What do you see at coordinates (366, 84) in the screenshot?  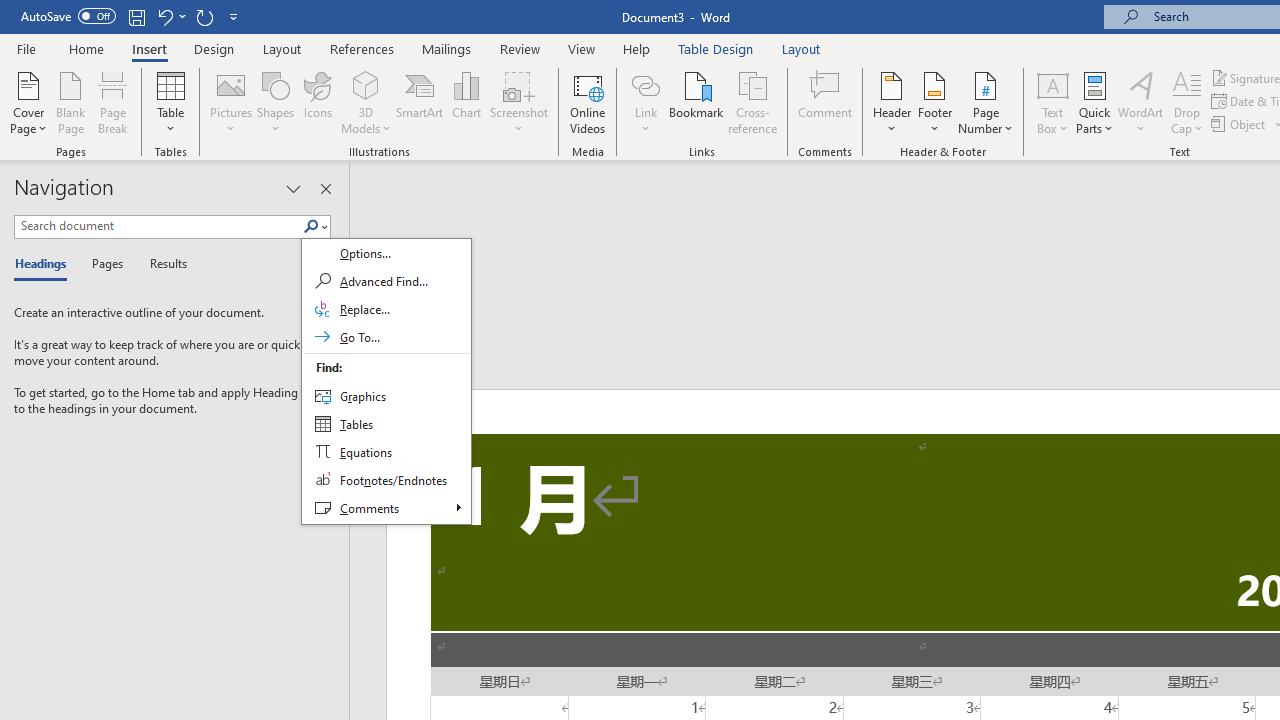 I see `3D Models` at bounding box center [366, 84].